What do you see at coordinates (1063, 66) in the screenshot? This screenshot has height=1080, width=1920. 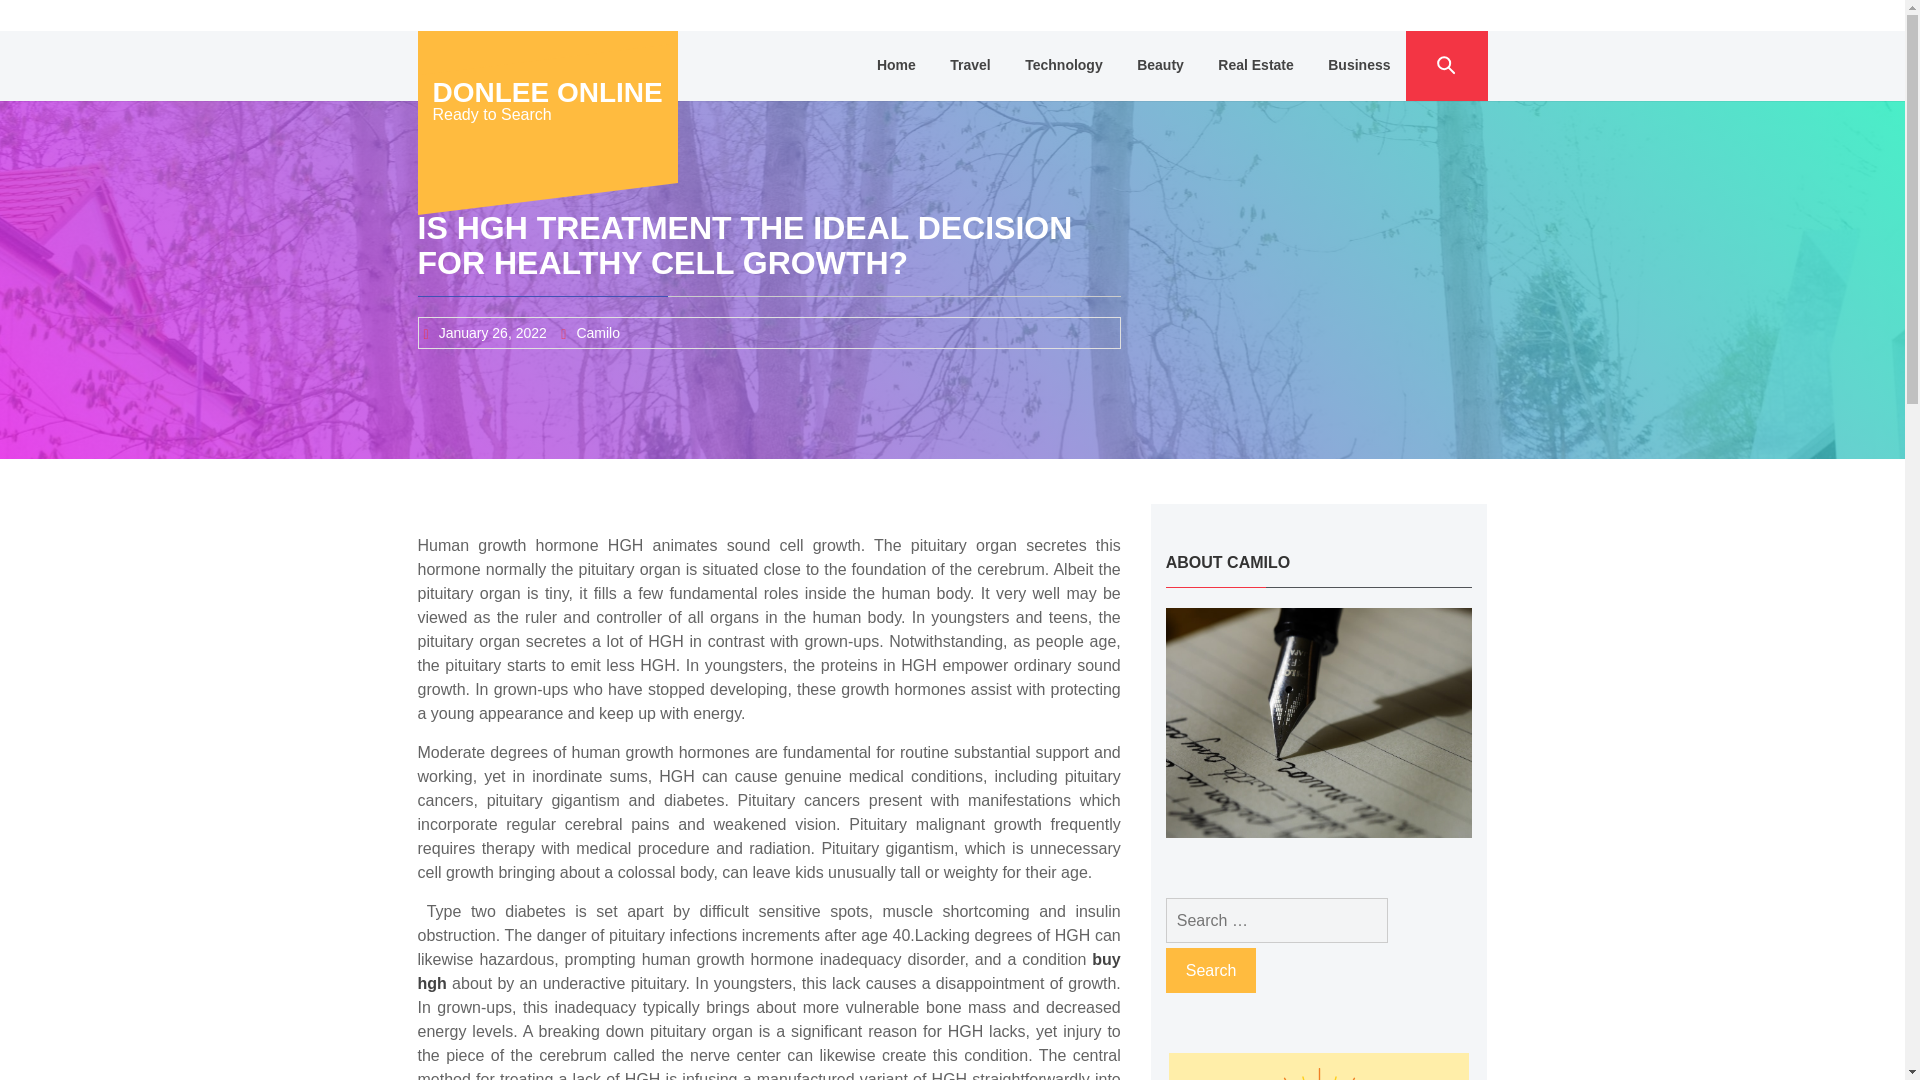 I see `Technology` at bounding box center [1063, 66].